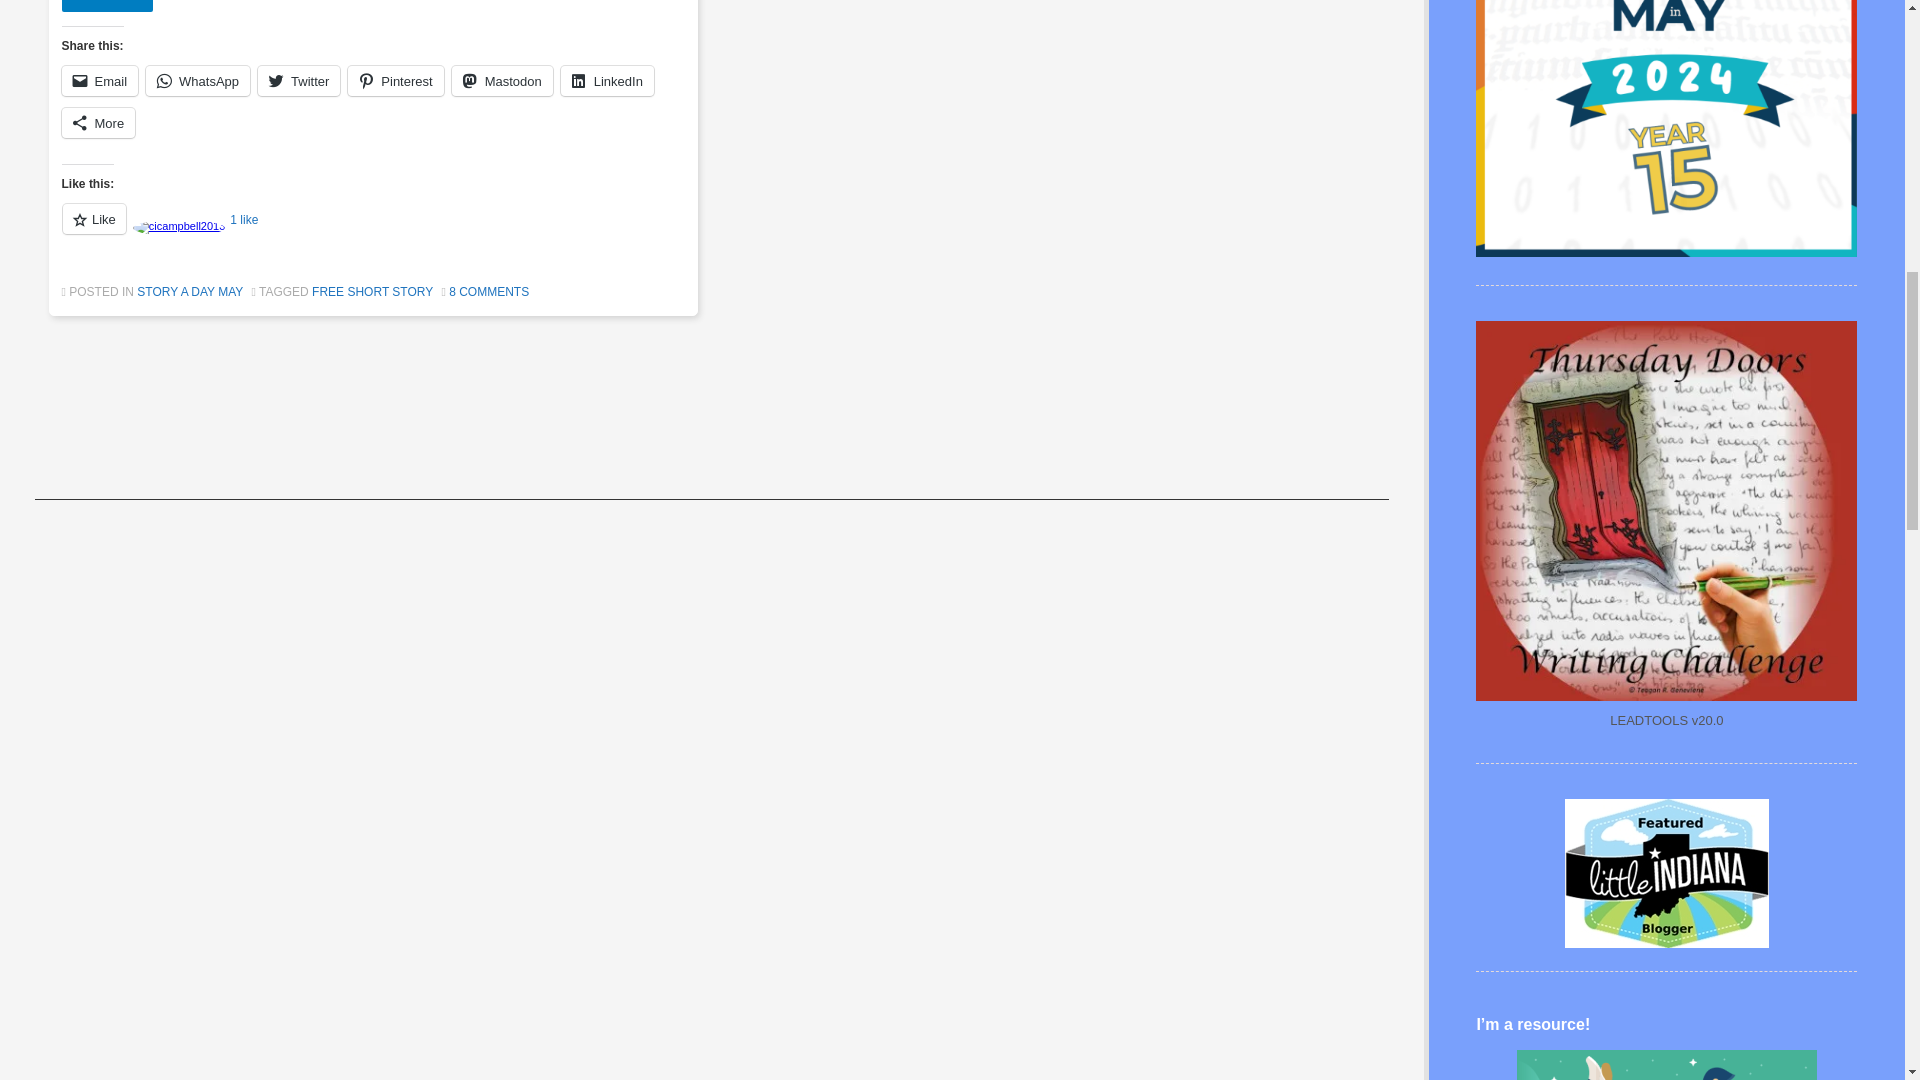  What do you see at coordinates (298, 80) in the screenshot?
I see `Click to share on Twitter` at bounding box center [298, 80].